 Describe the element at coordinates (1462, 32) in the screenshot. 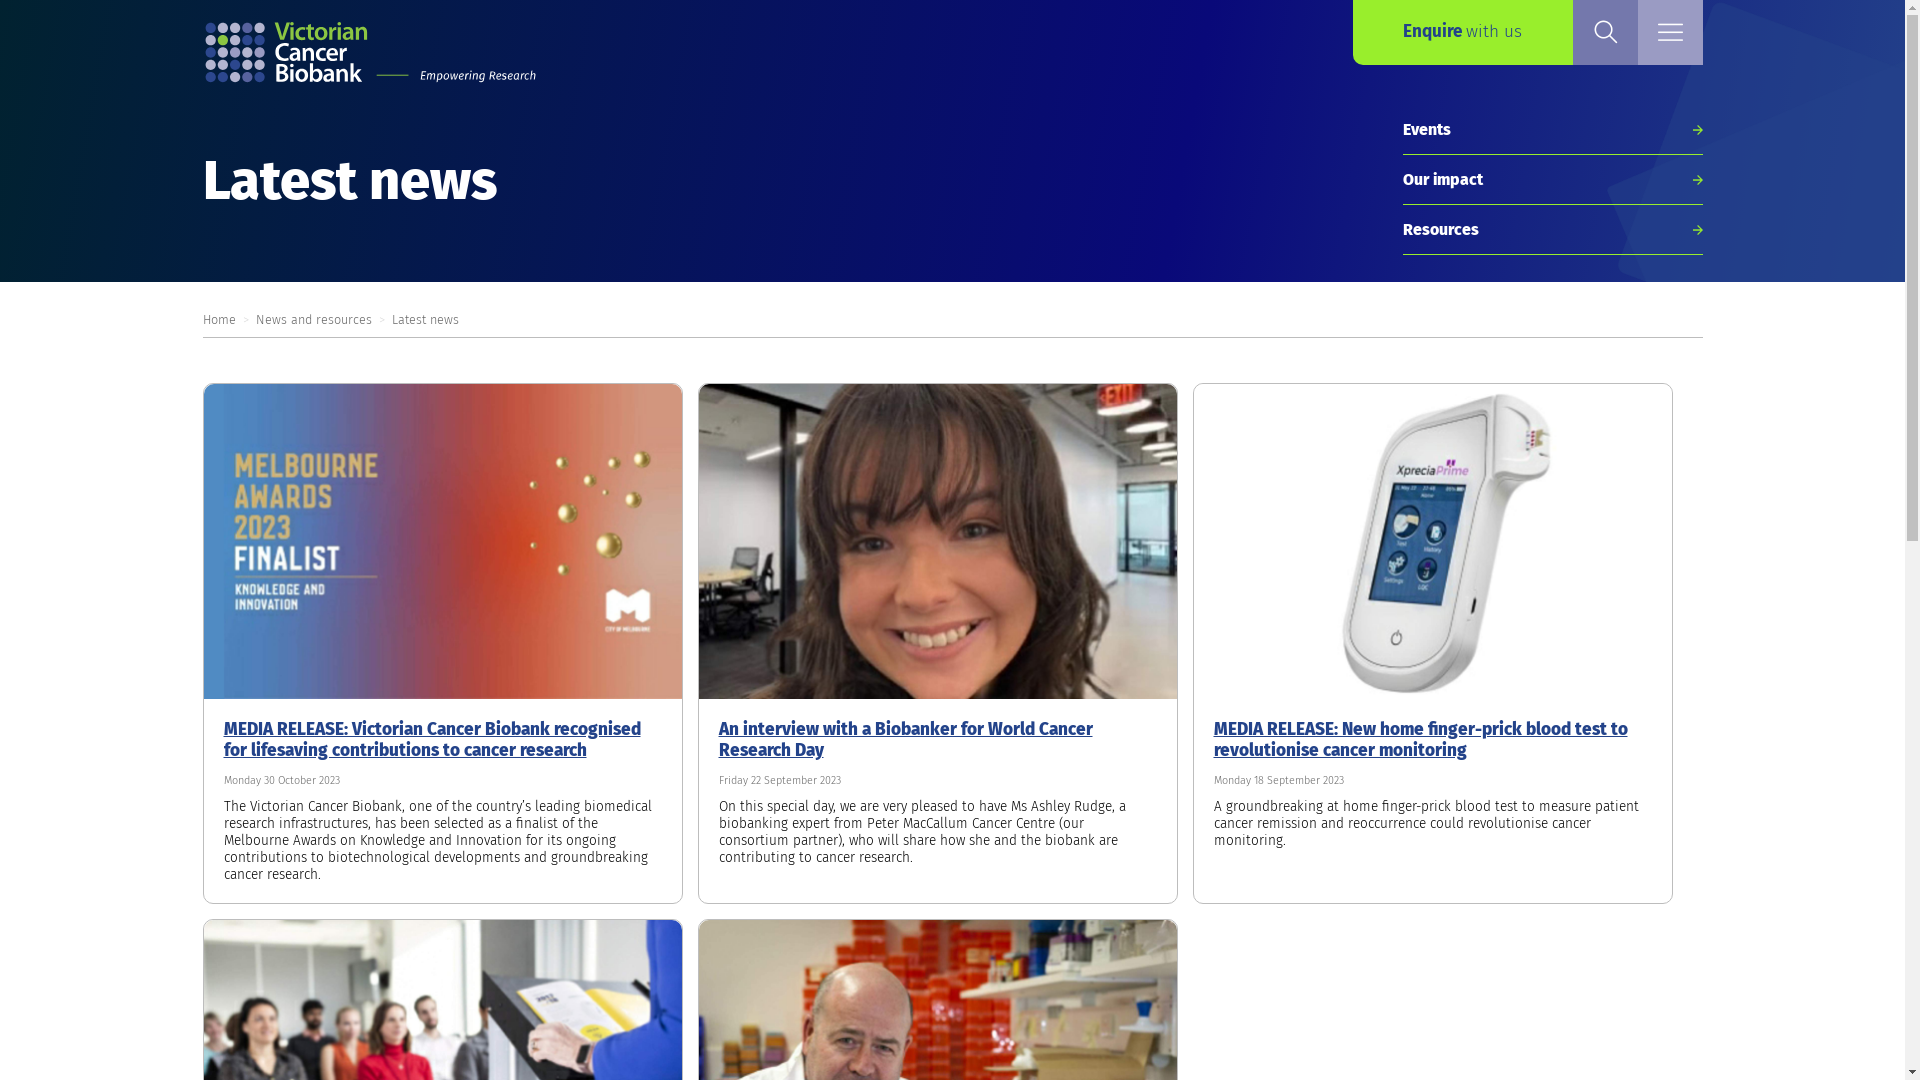

I see `Enquire with us` at that location.